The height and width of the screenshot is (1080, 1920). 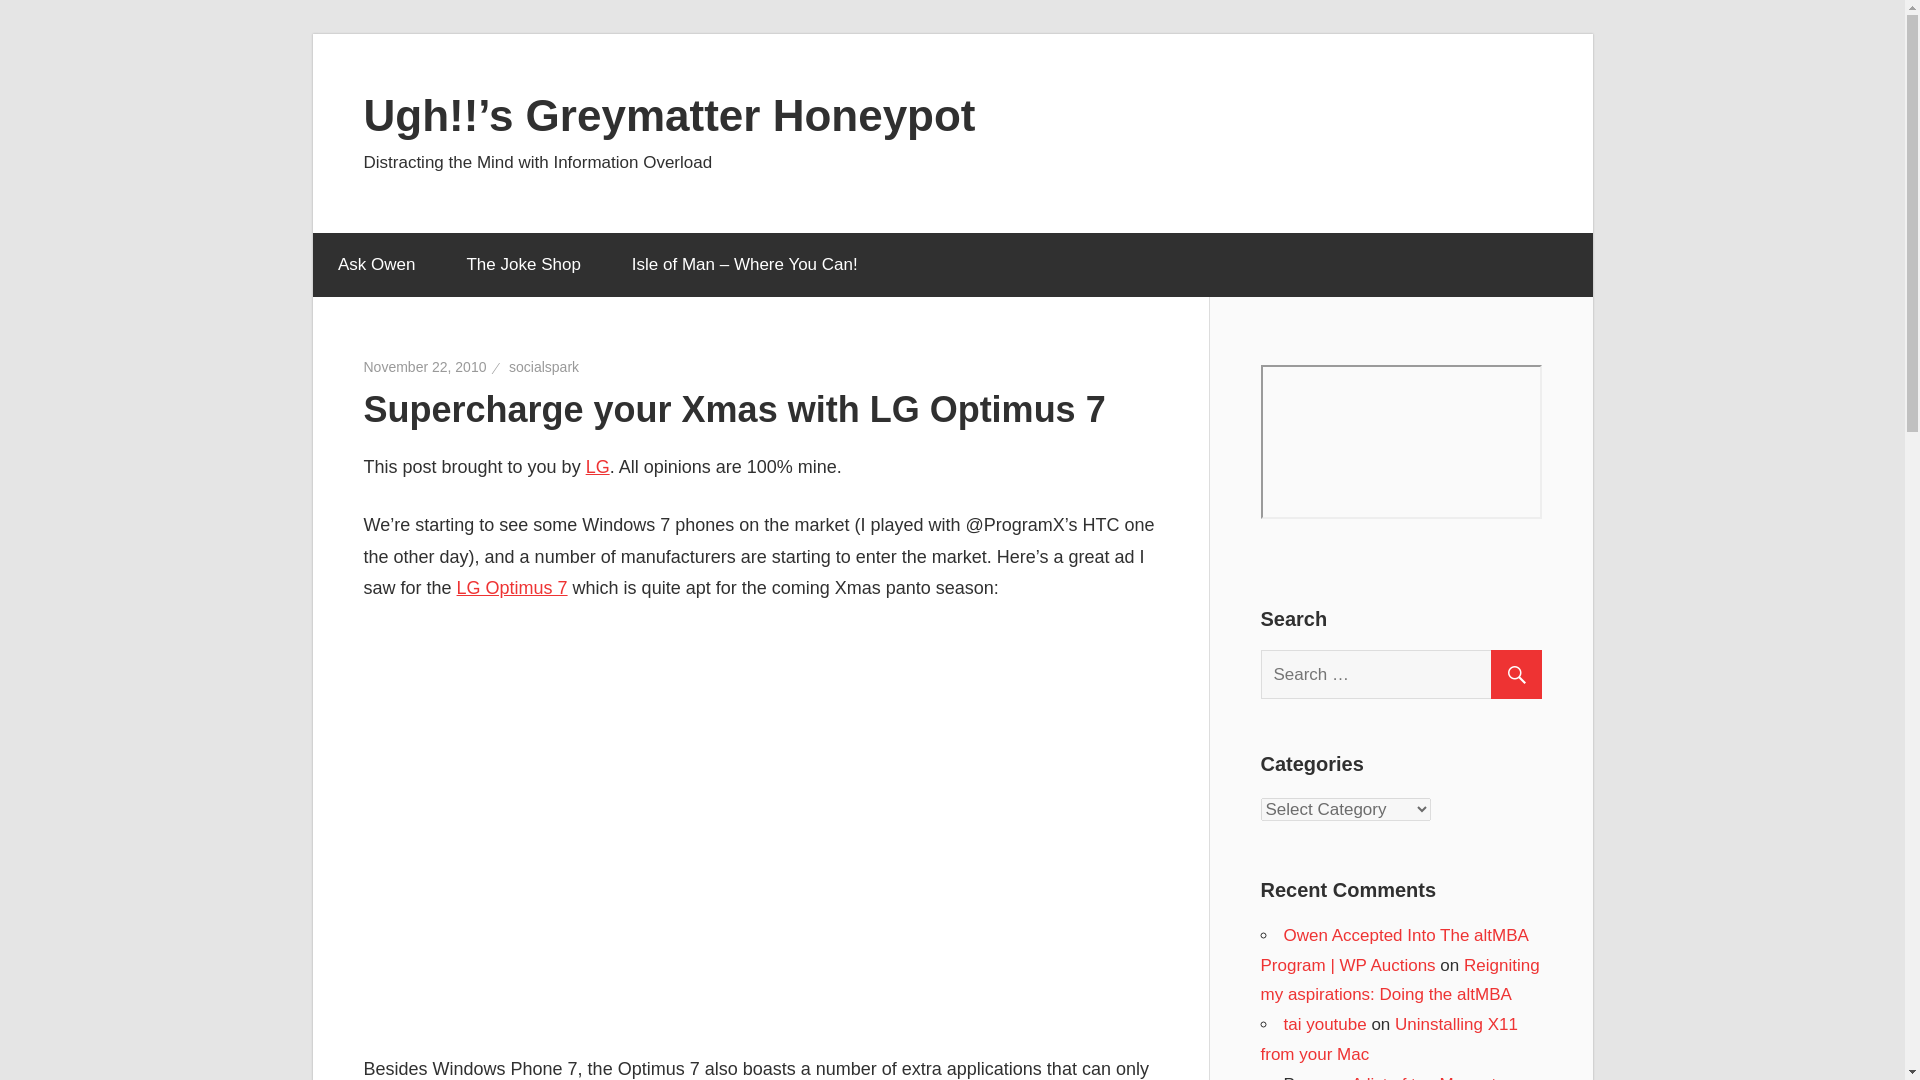 I want to click on tai youtube, so click(x=1326, y=1024).